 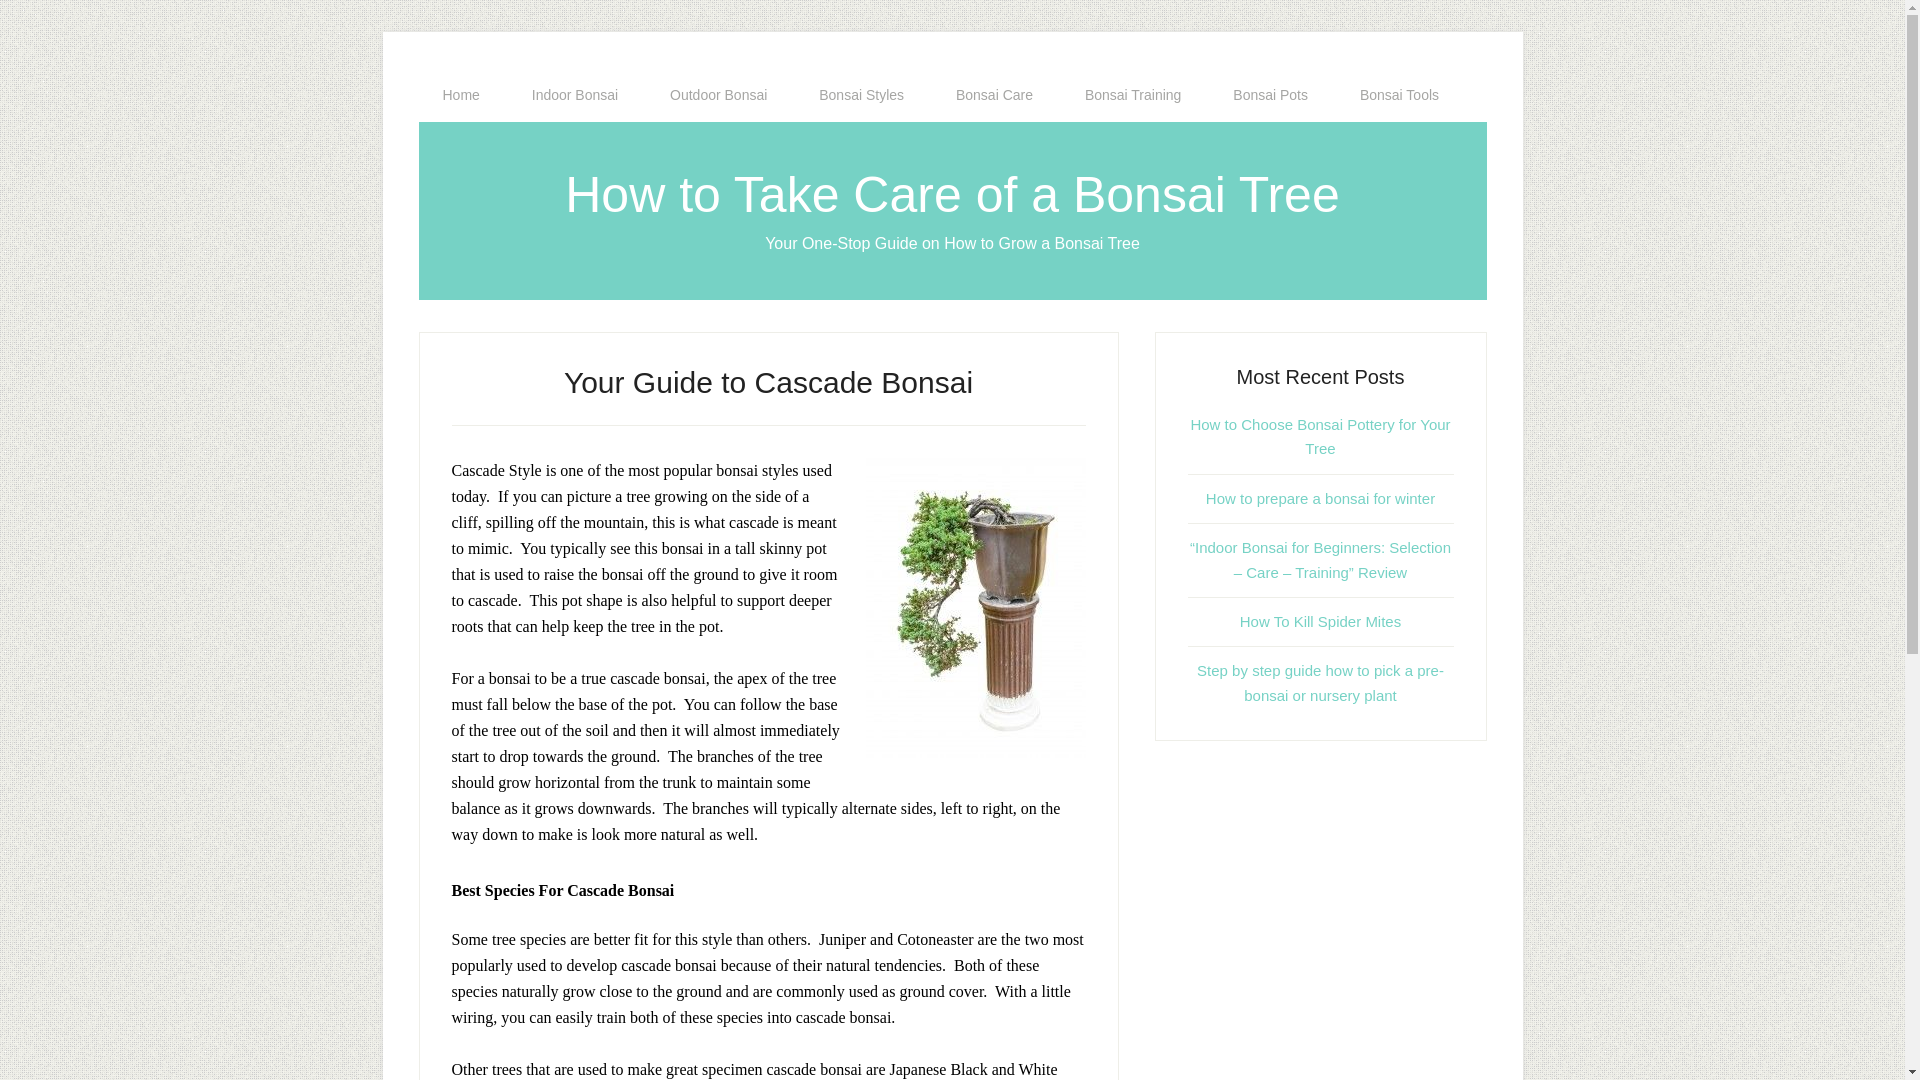 What do you see at coordinates (1320, 621) in the screenshot?
I see `How To Kill Spider Mites` at bounding box center [1320, 621].